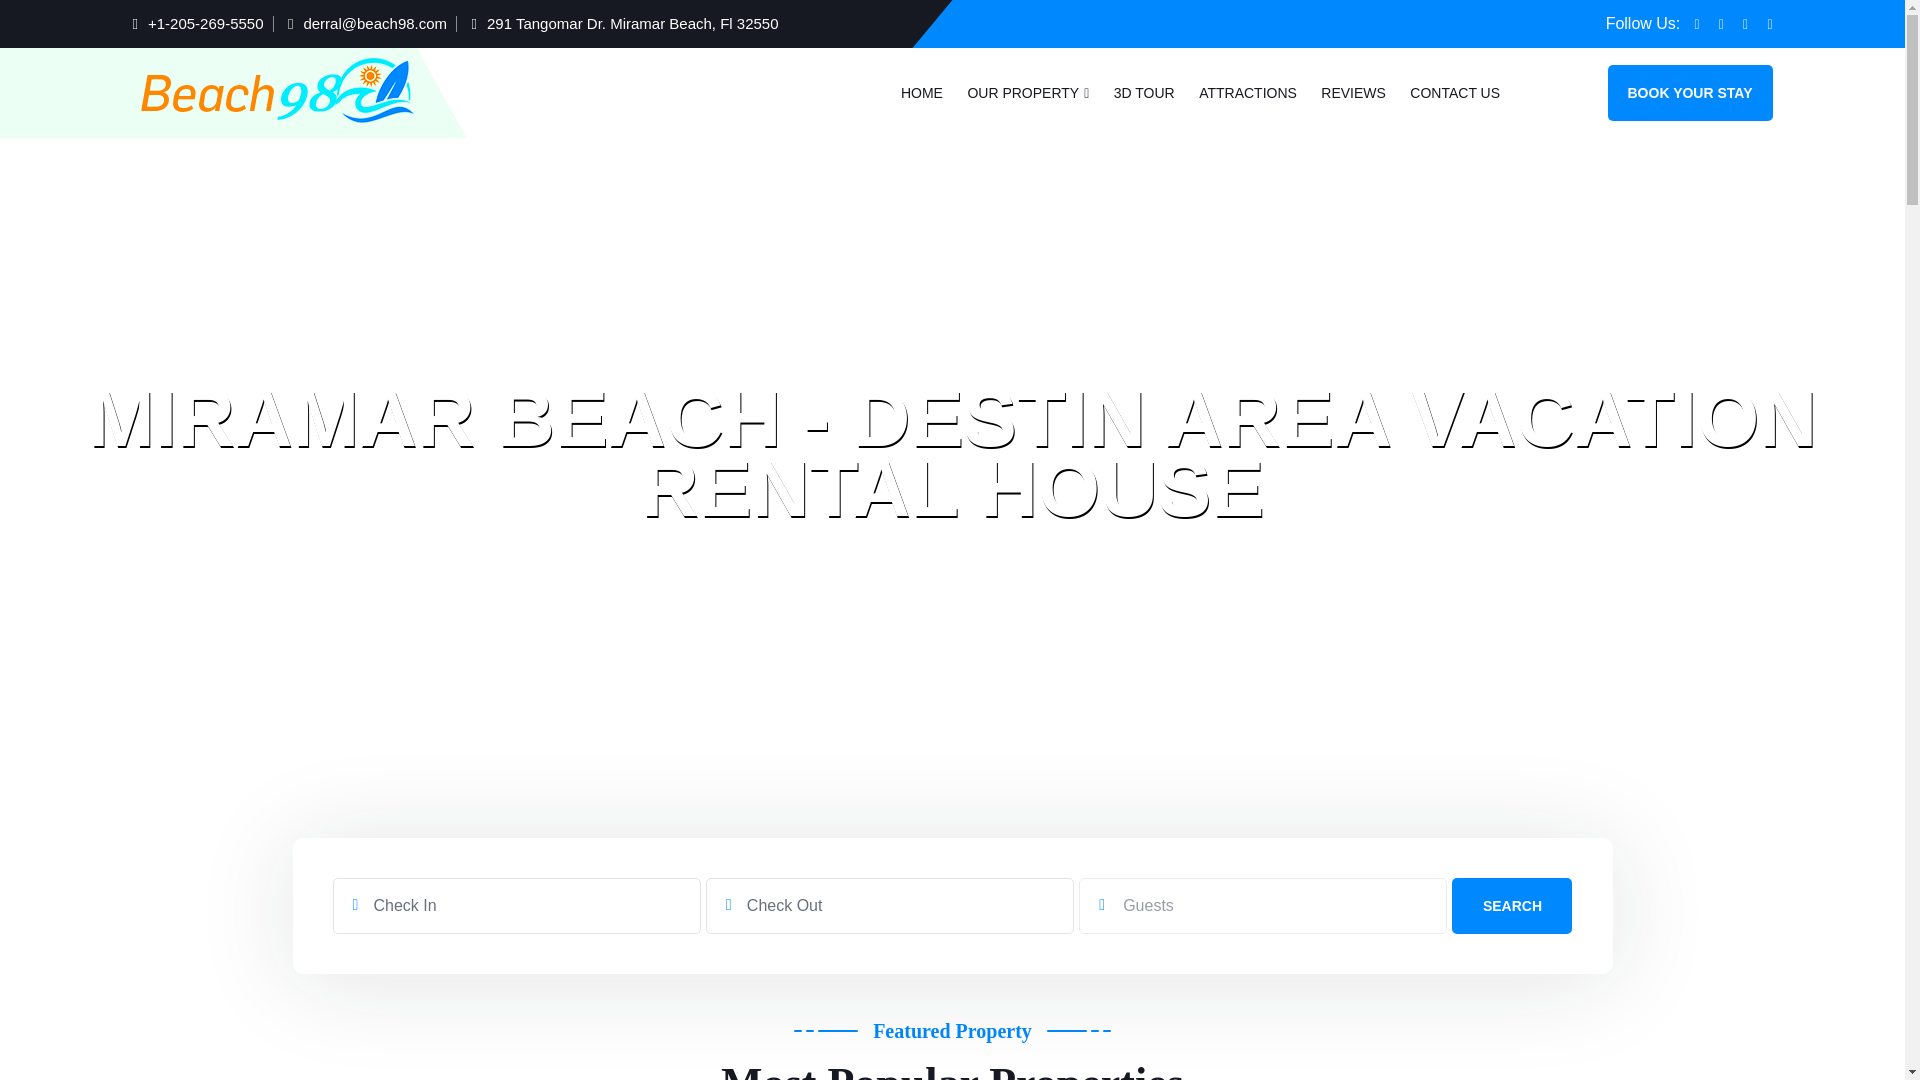  What do you see at coordinates (1028, 94) in the screenshot?
I see `OUR PROPERTY` at bounding box center [1028, 94].